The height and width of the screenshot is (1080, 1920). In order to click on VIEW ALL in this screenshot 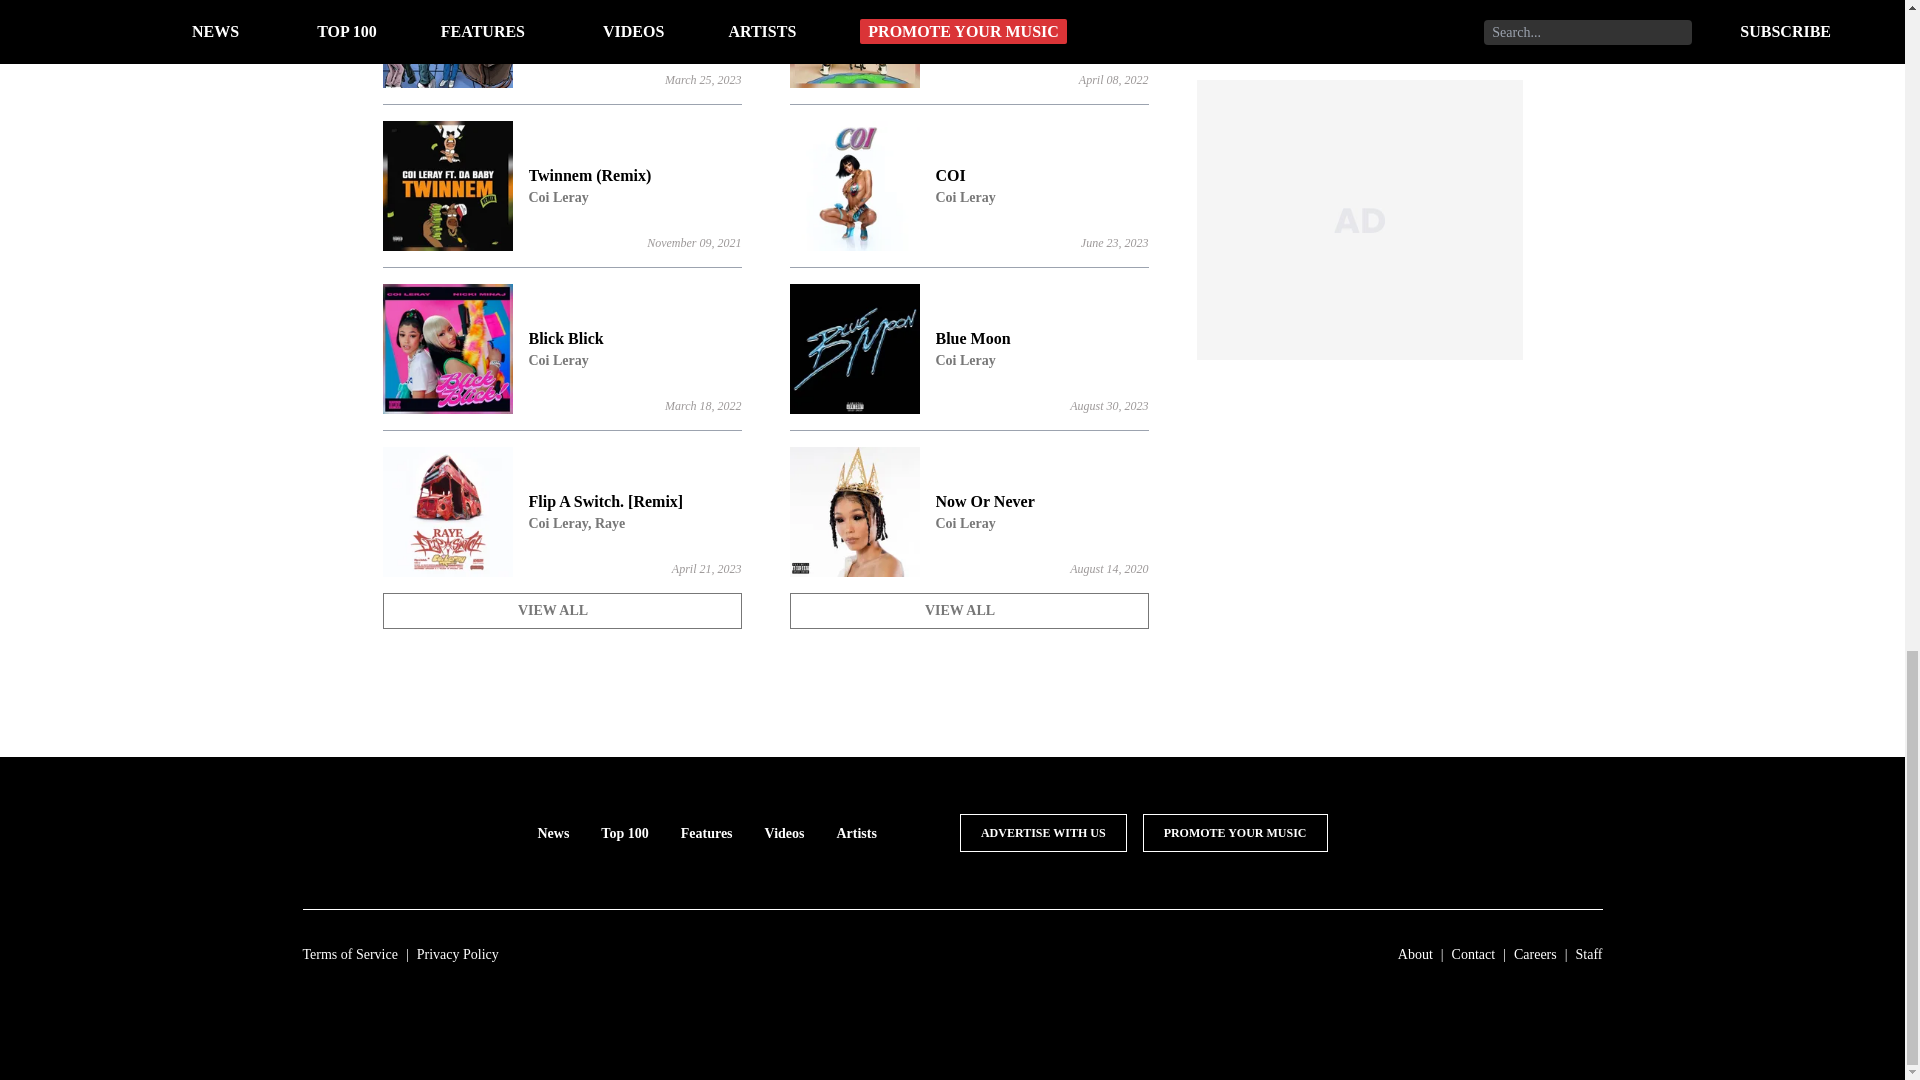, I will do `click(1114, 80)`.